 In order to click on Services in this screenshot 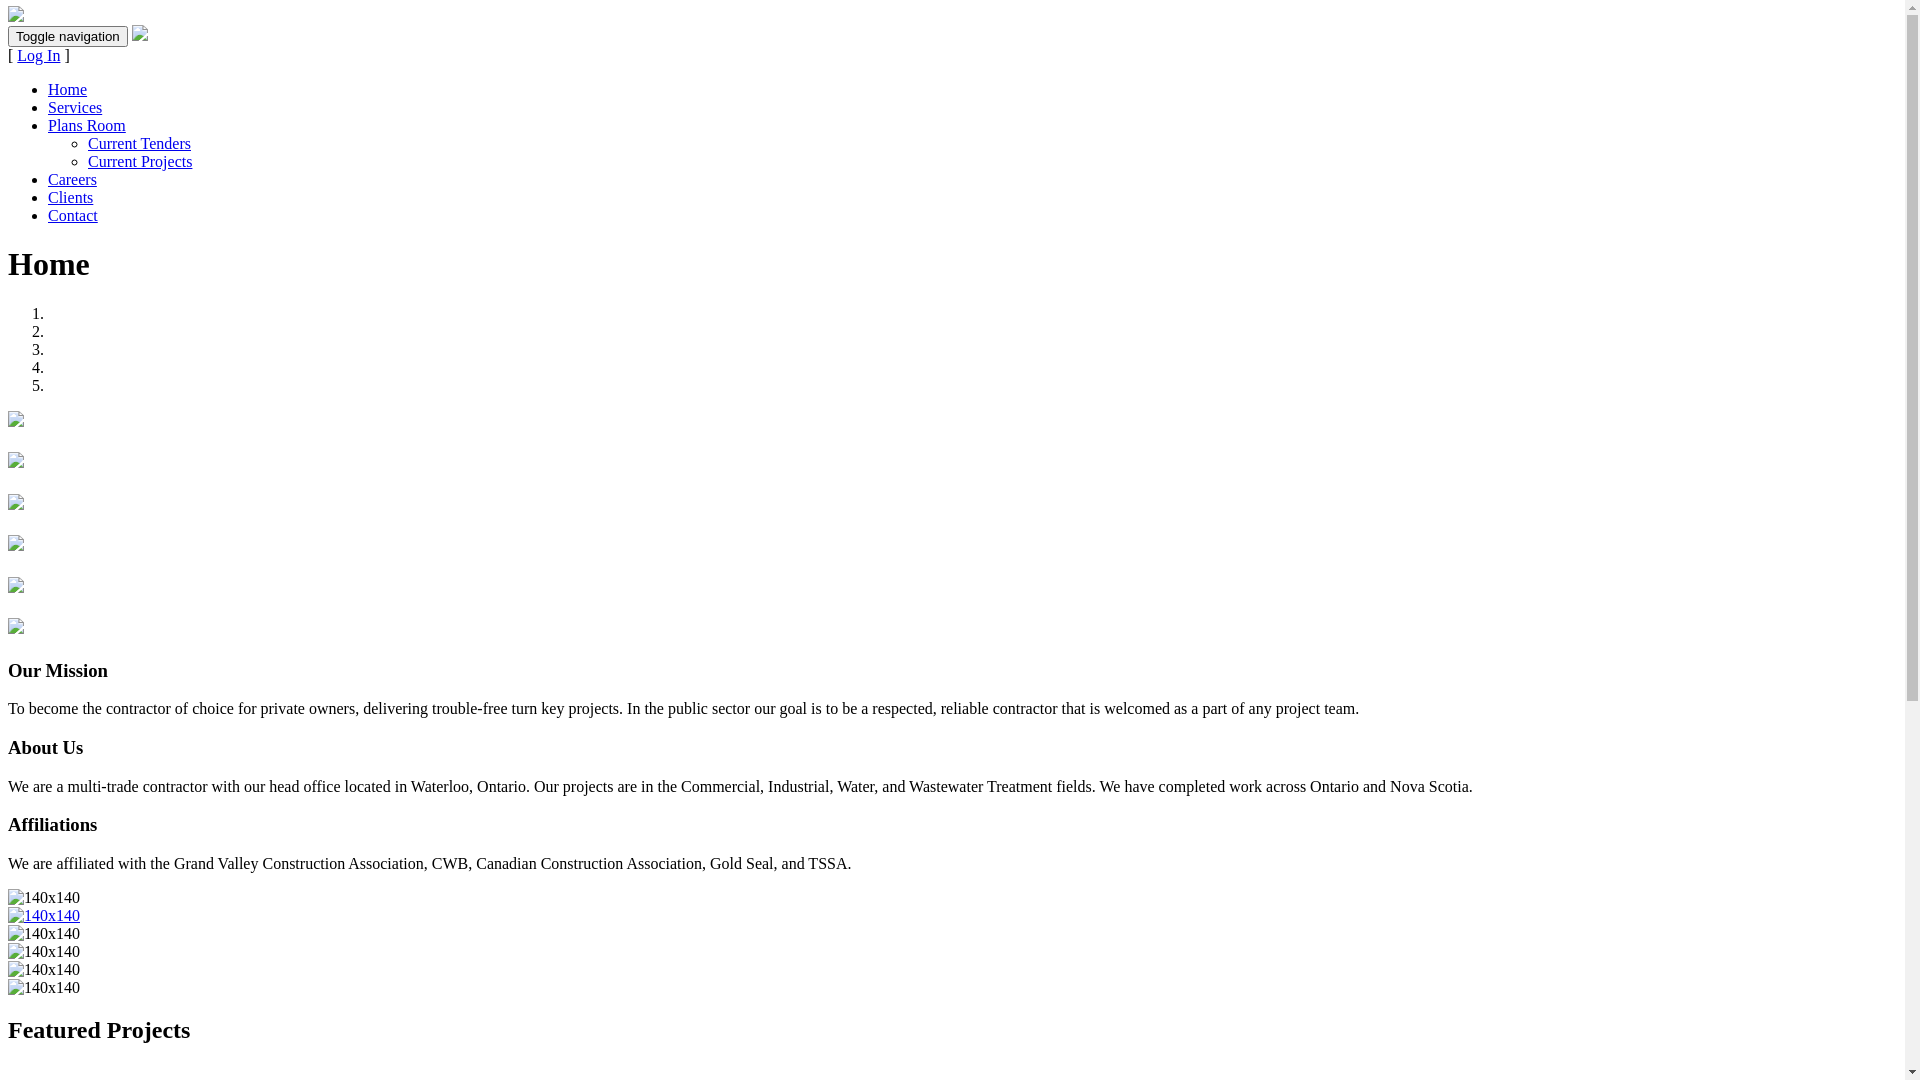, I will do `click(75, 108)`.